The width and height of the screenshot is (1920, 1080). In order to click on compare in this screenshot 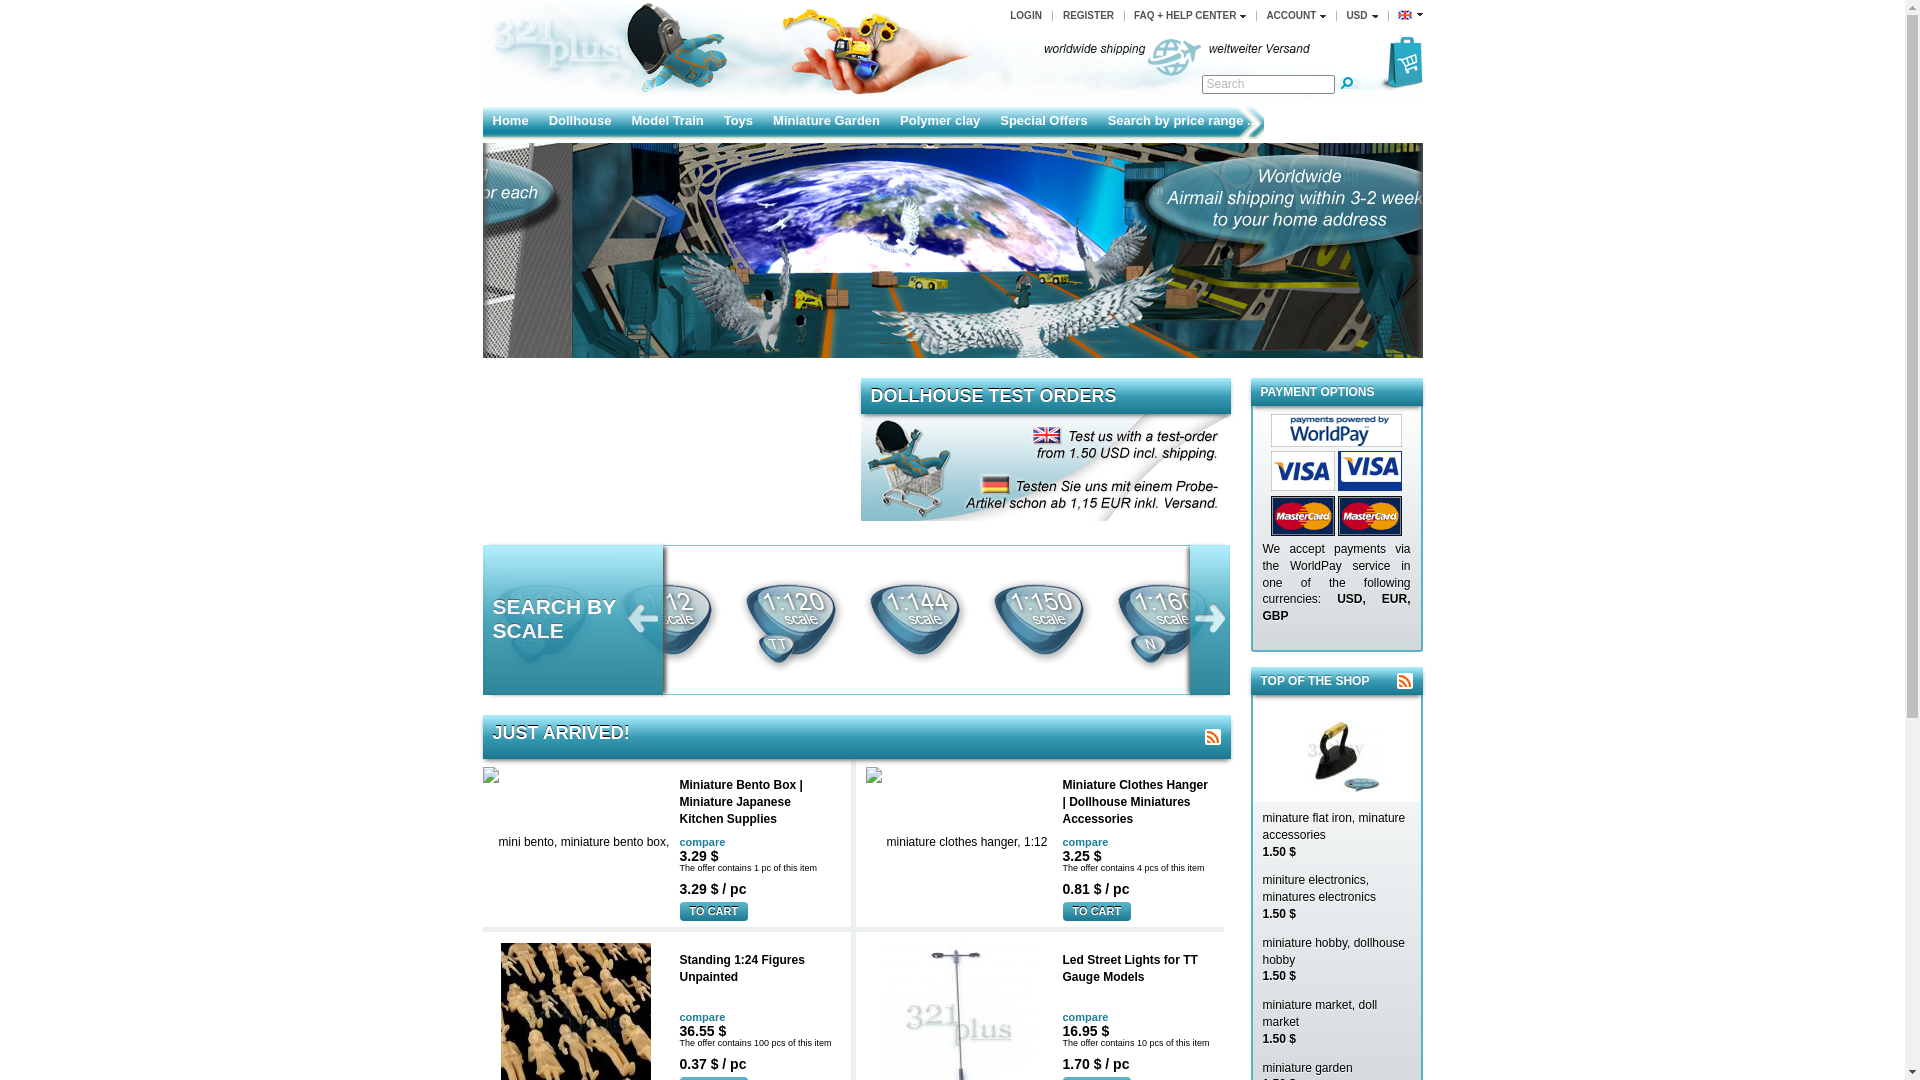, I will do `click(760, 844)`.